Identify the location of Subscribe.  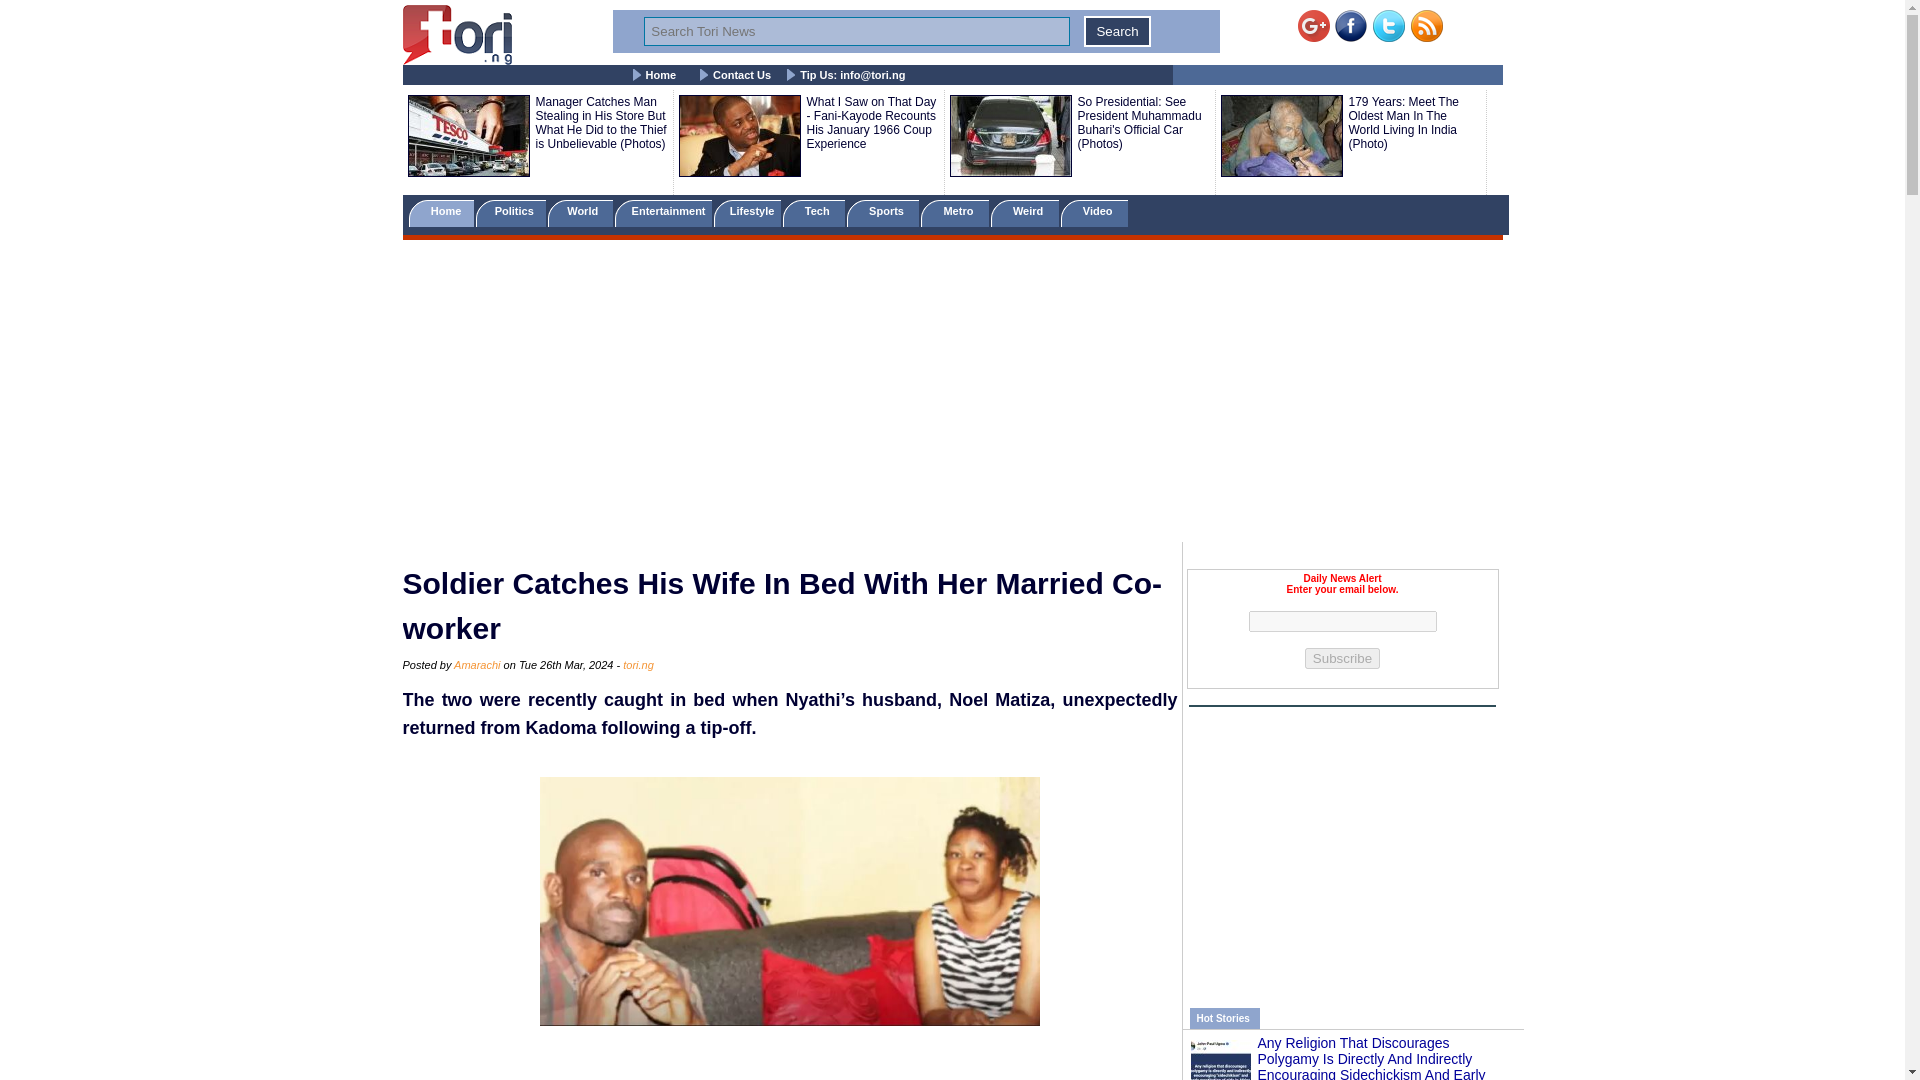
(1342, 658).